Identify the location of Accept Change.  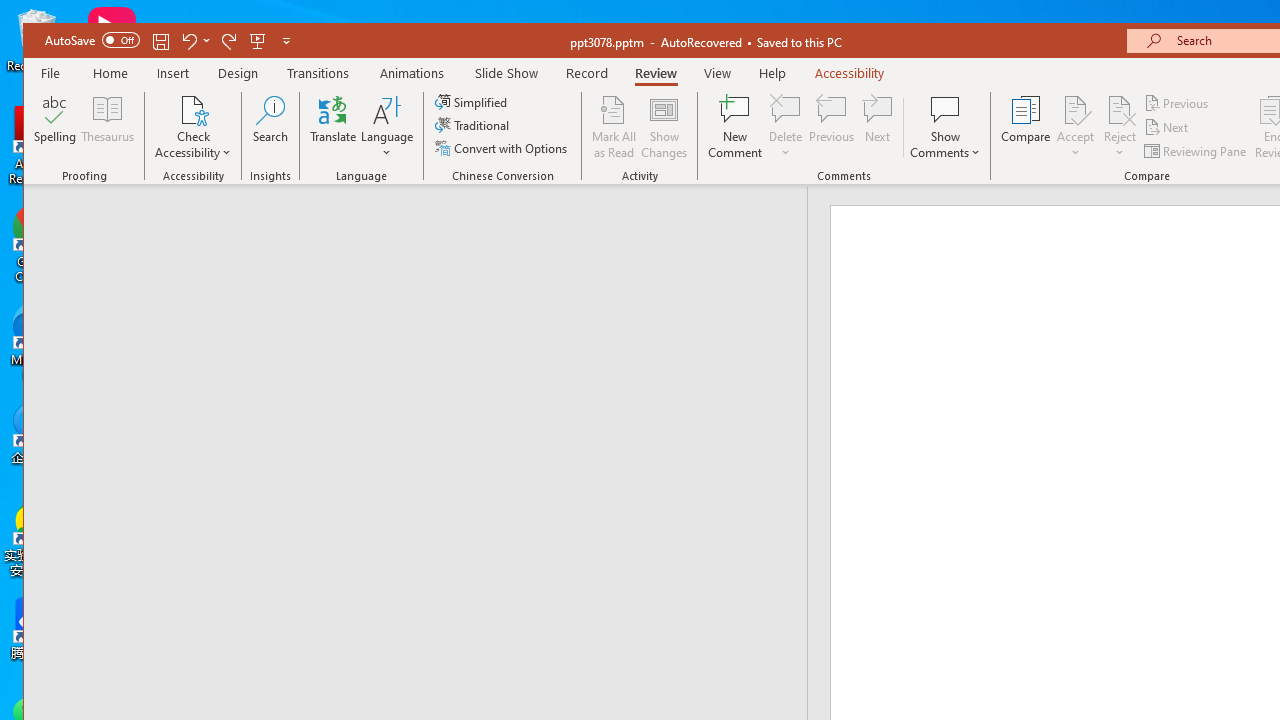
(1075, 109).